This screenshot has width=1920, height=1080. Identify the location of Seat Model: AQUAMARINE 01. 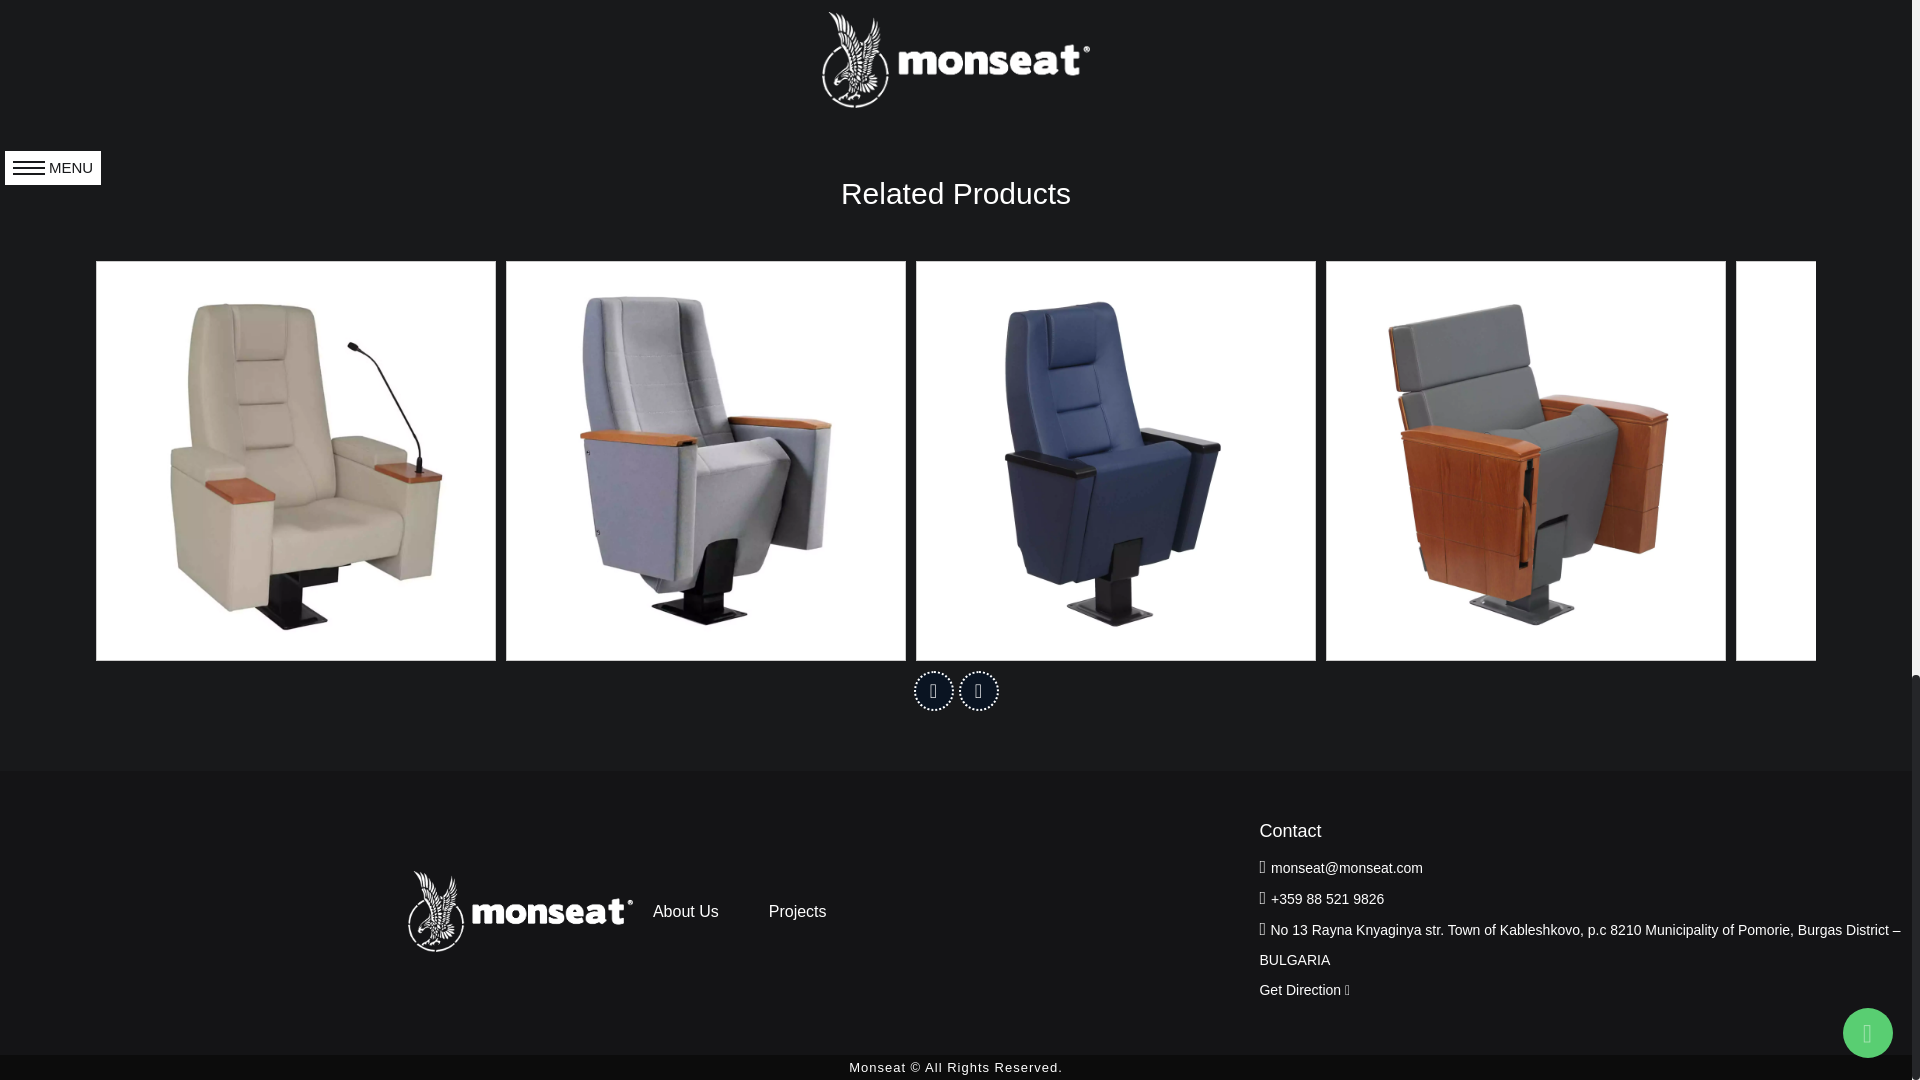
(1116, 460).